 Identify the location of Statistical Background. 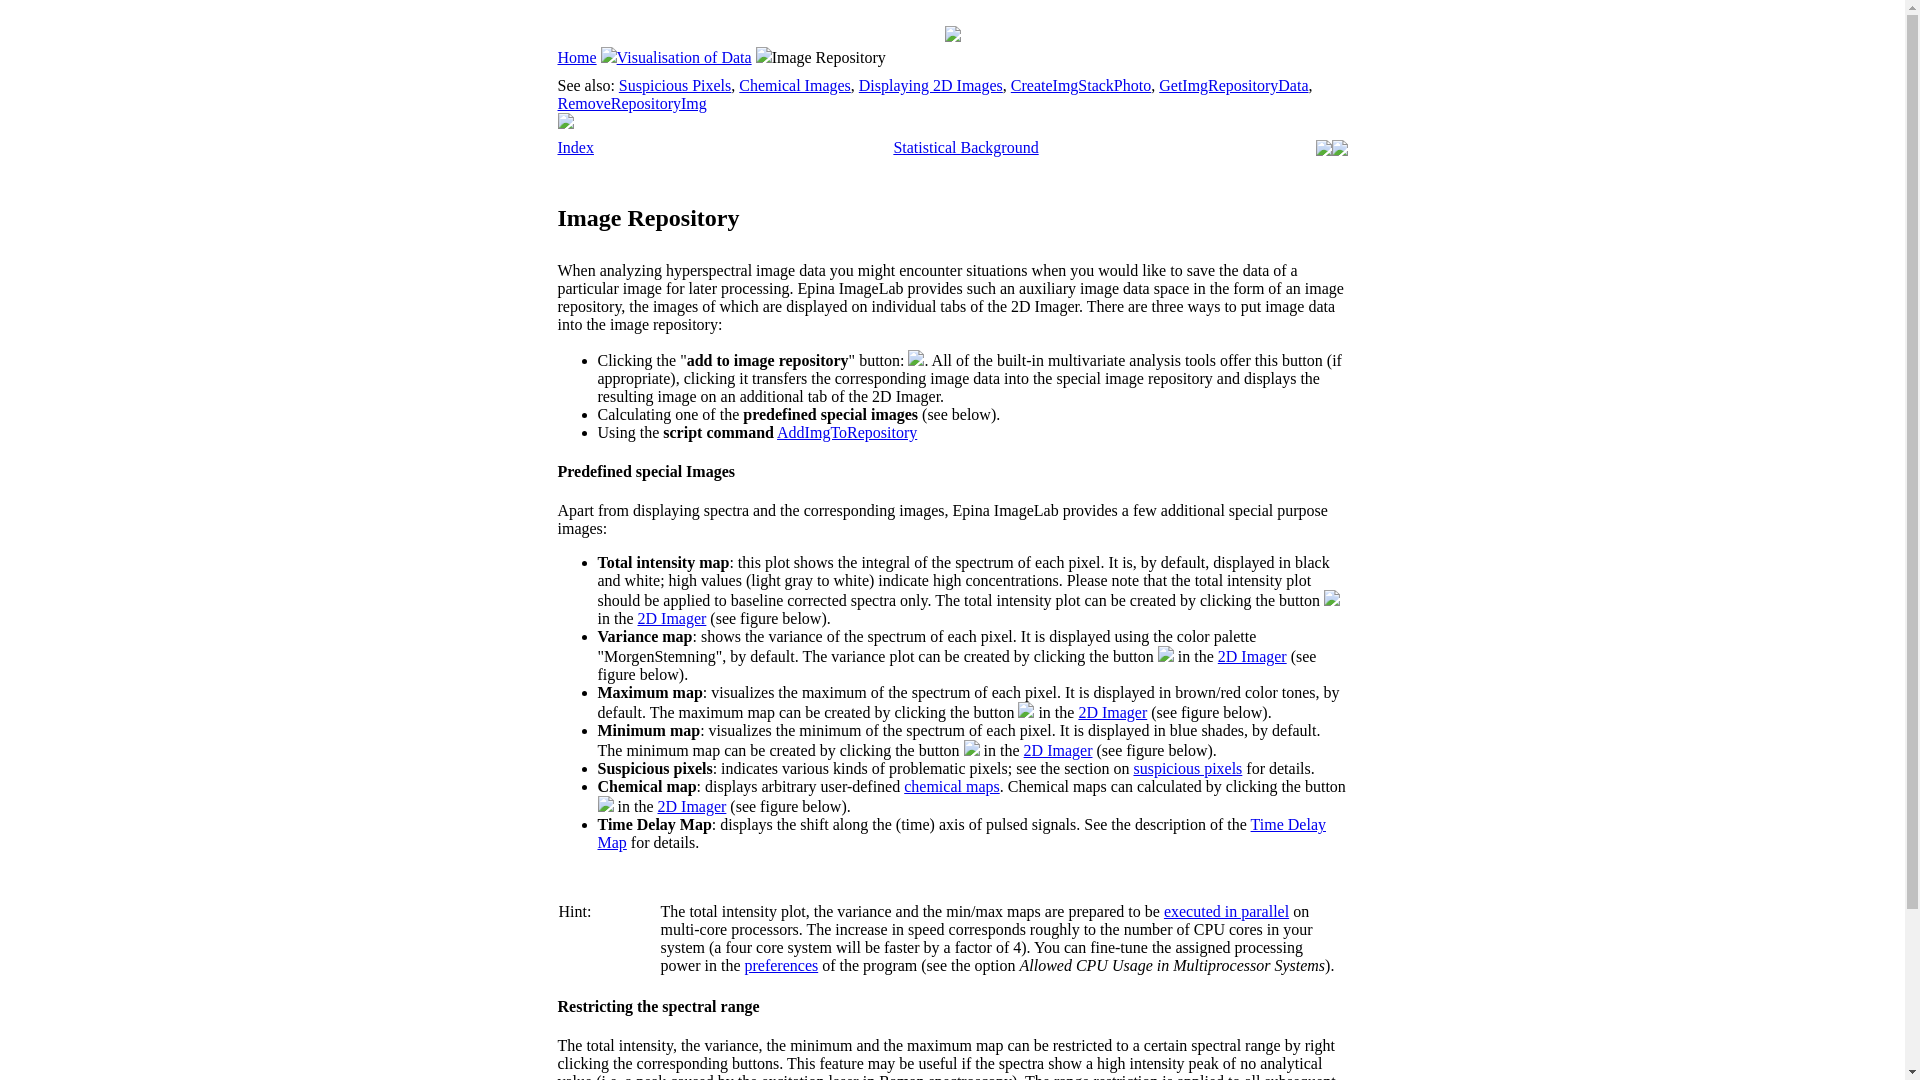
(965, 147).